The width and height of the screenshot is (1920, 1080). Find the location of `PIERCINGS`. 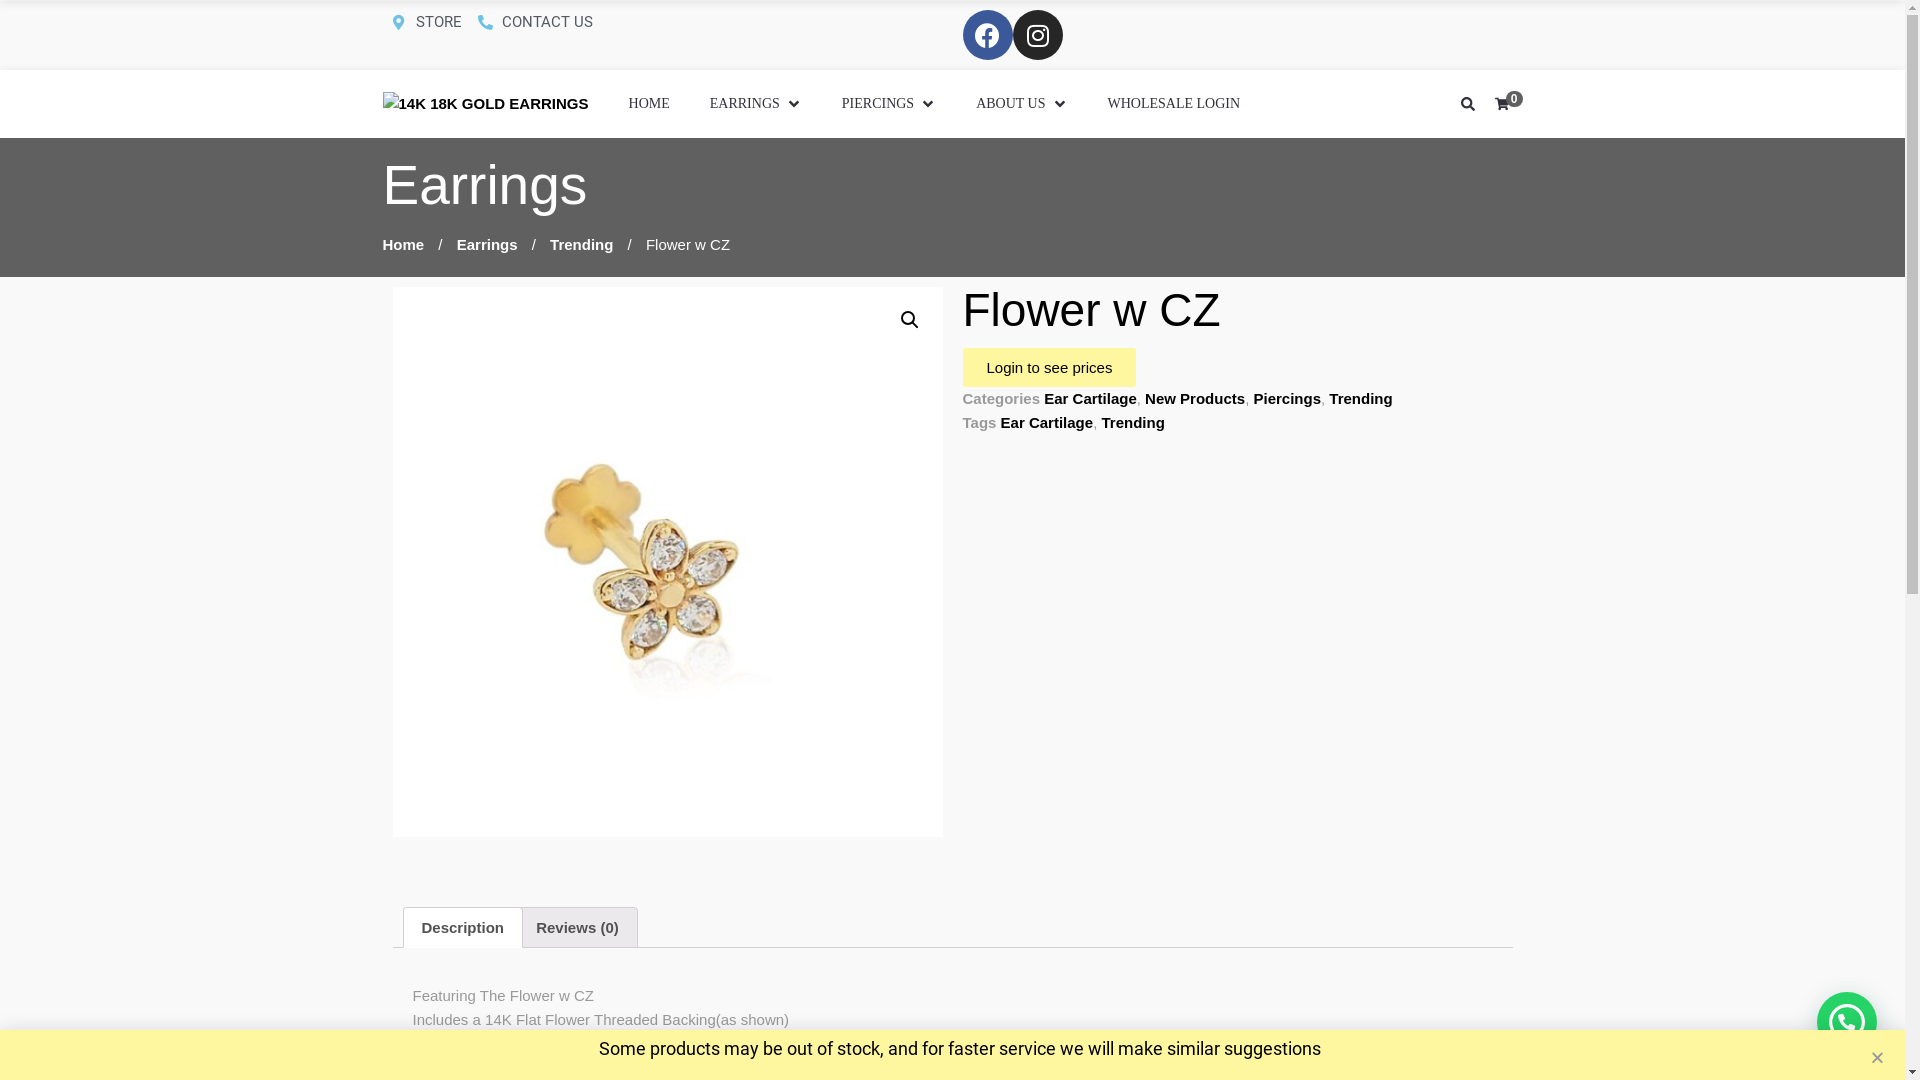

PIERCINGS is located at coordinates (889, 104).